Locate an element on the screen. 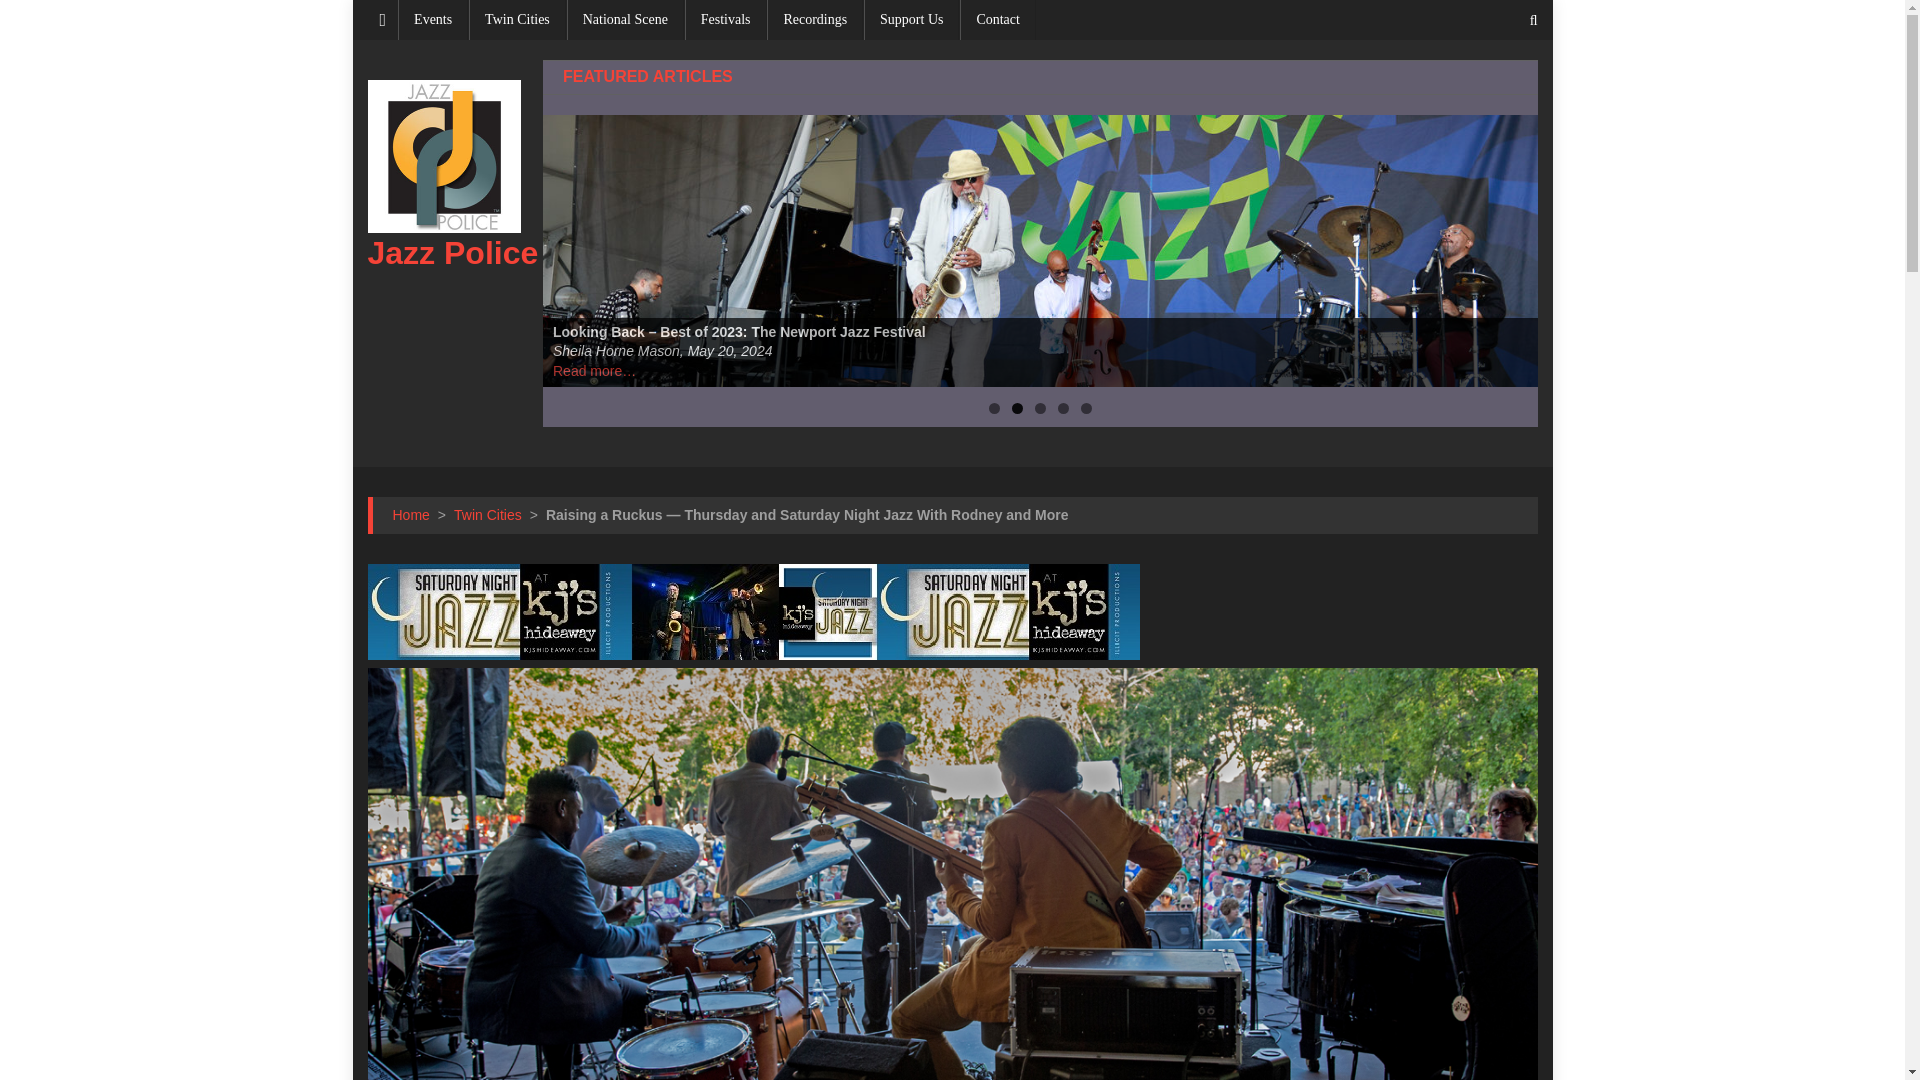  Twin Cities is located at coordinates (488, 514).